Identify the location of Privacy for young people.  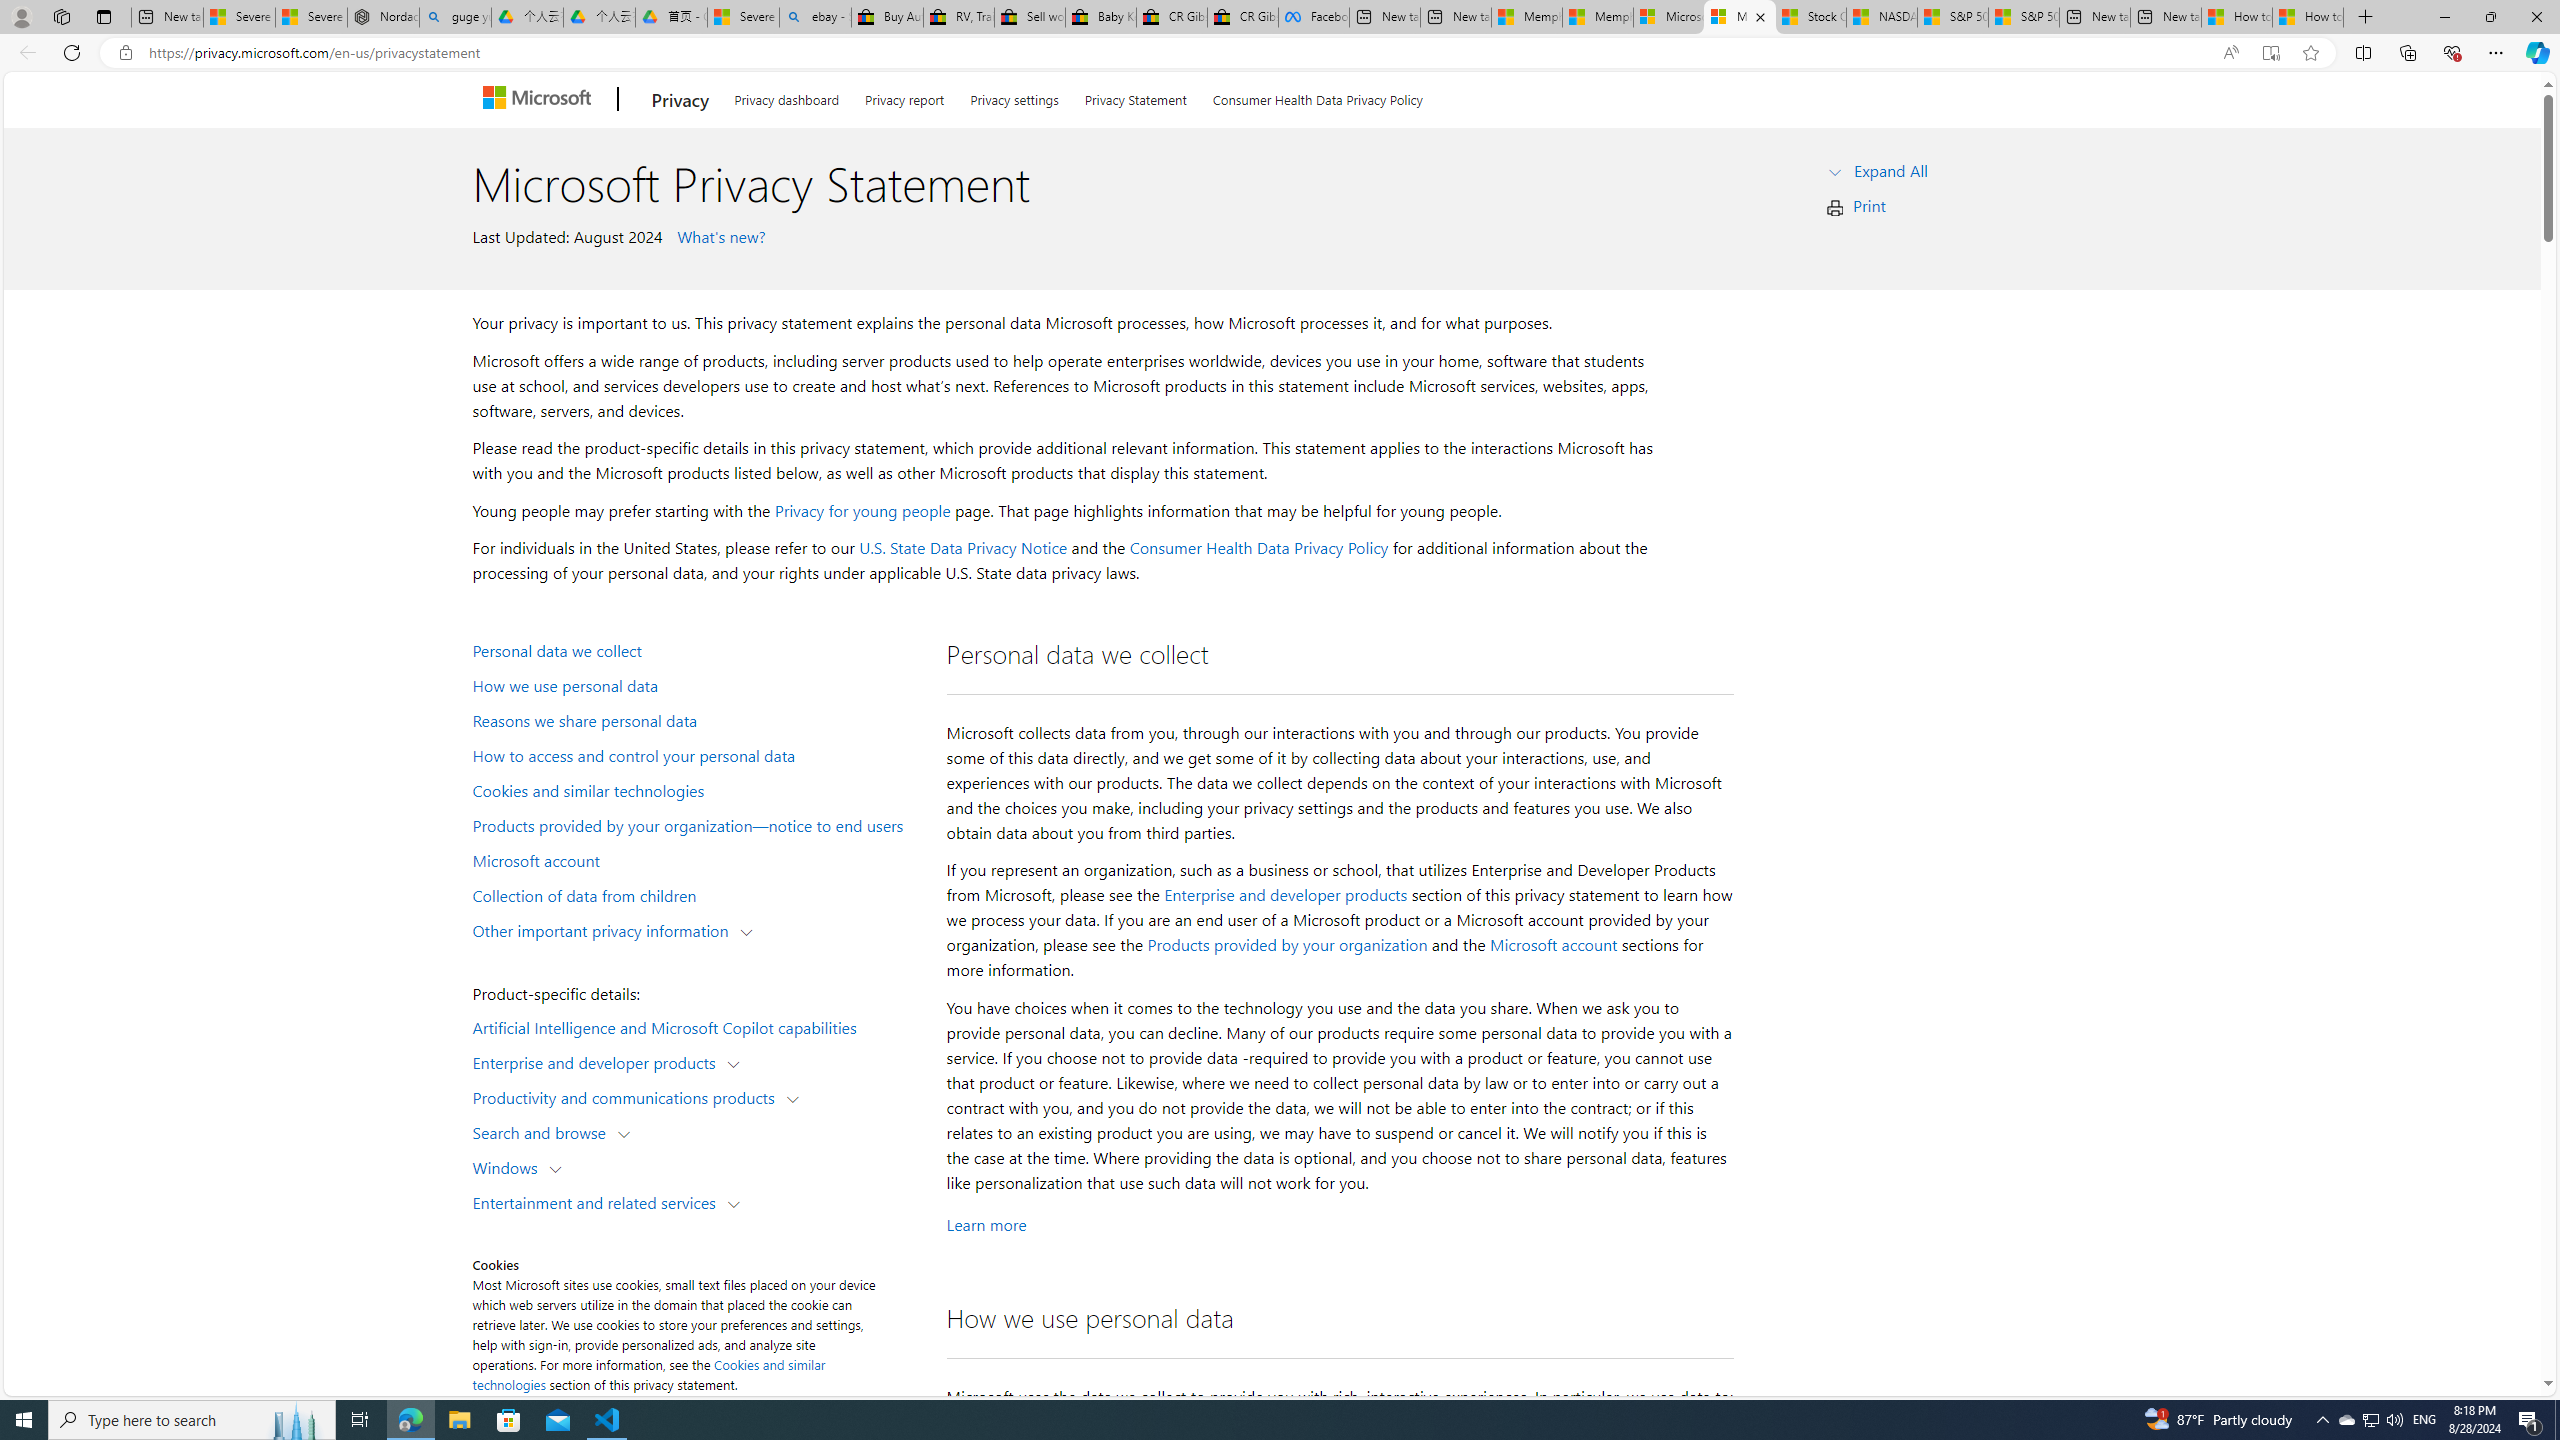
(861, 510).